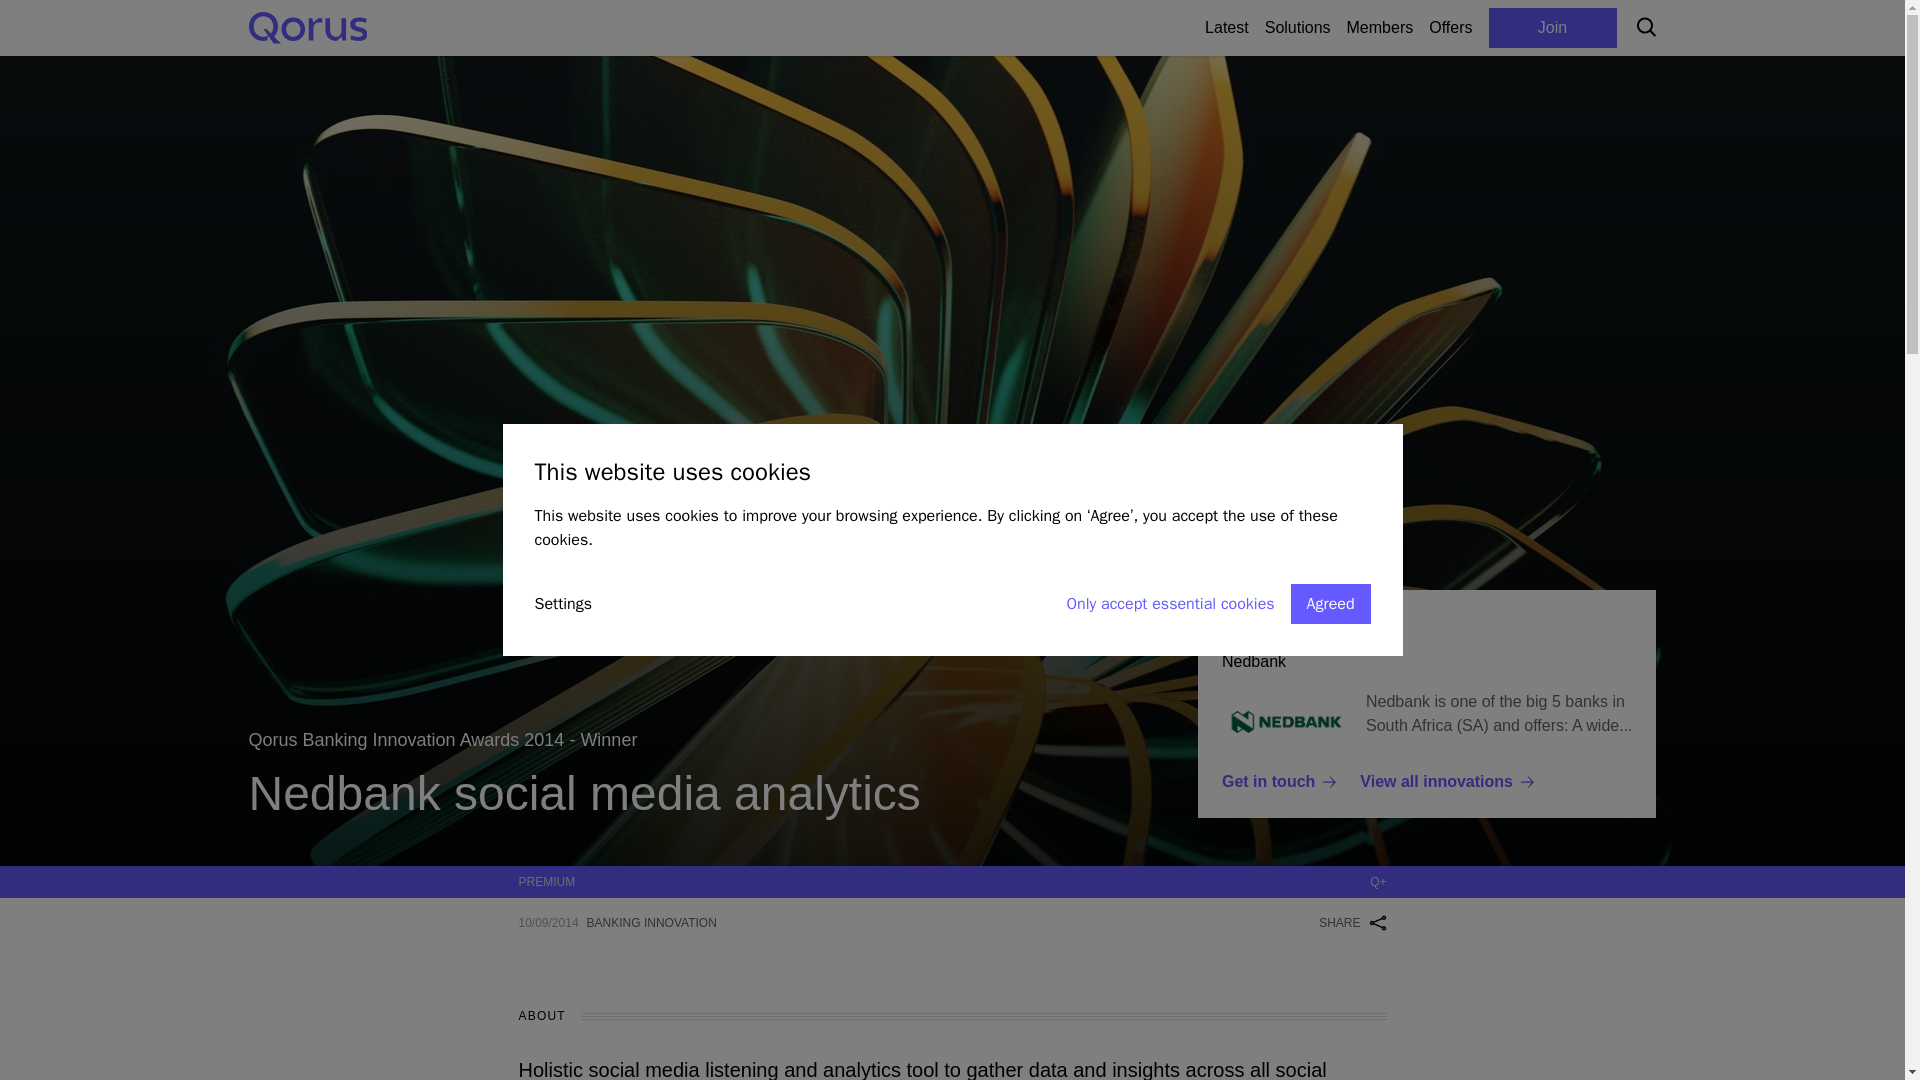 This screenshot has height=1080, width=1920. I want to click on Get in touch, so click(1278, 782).